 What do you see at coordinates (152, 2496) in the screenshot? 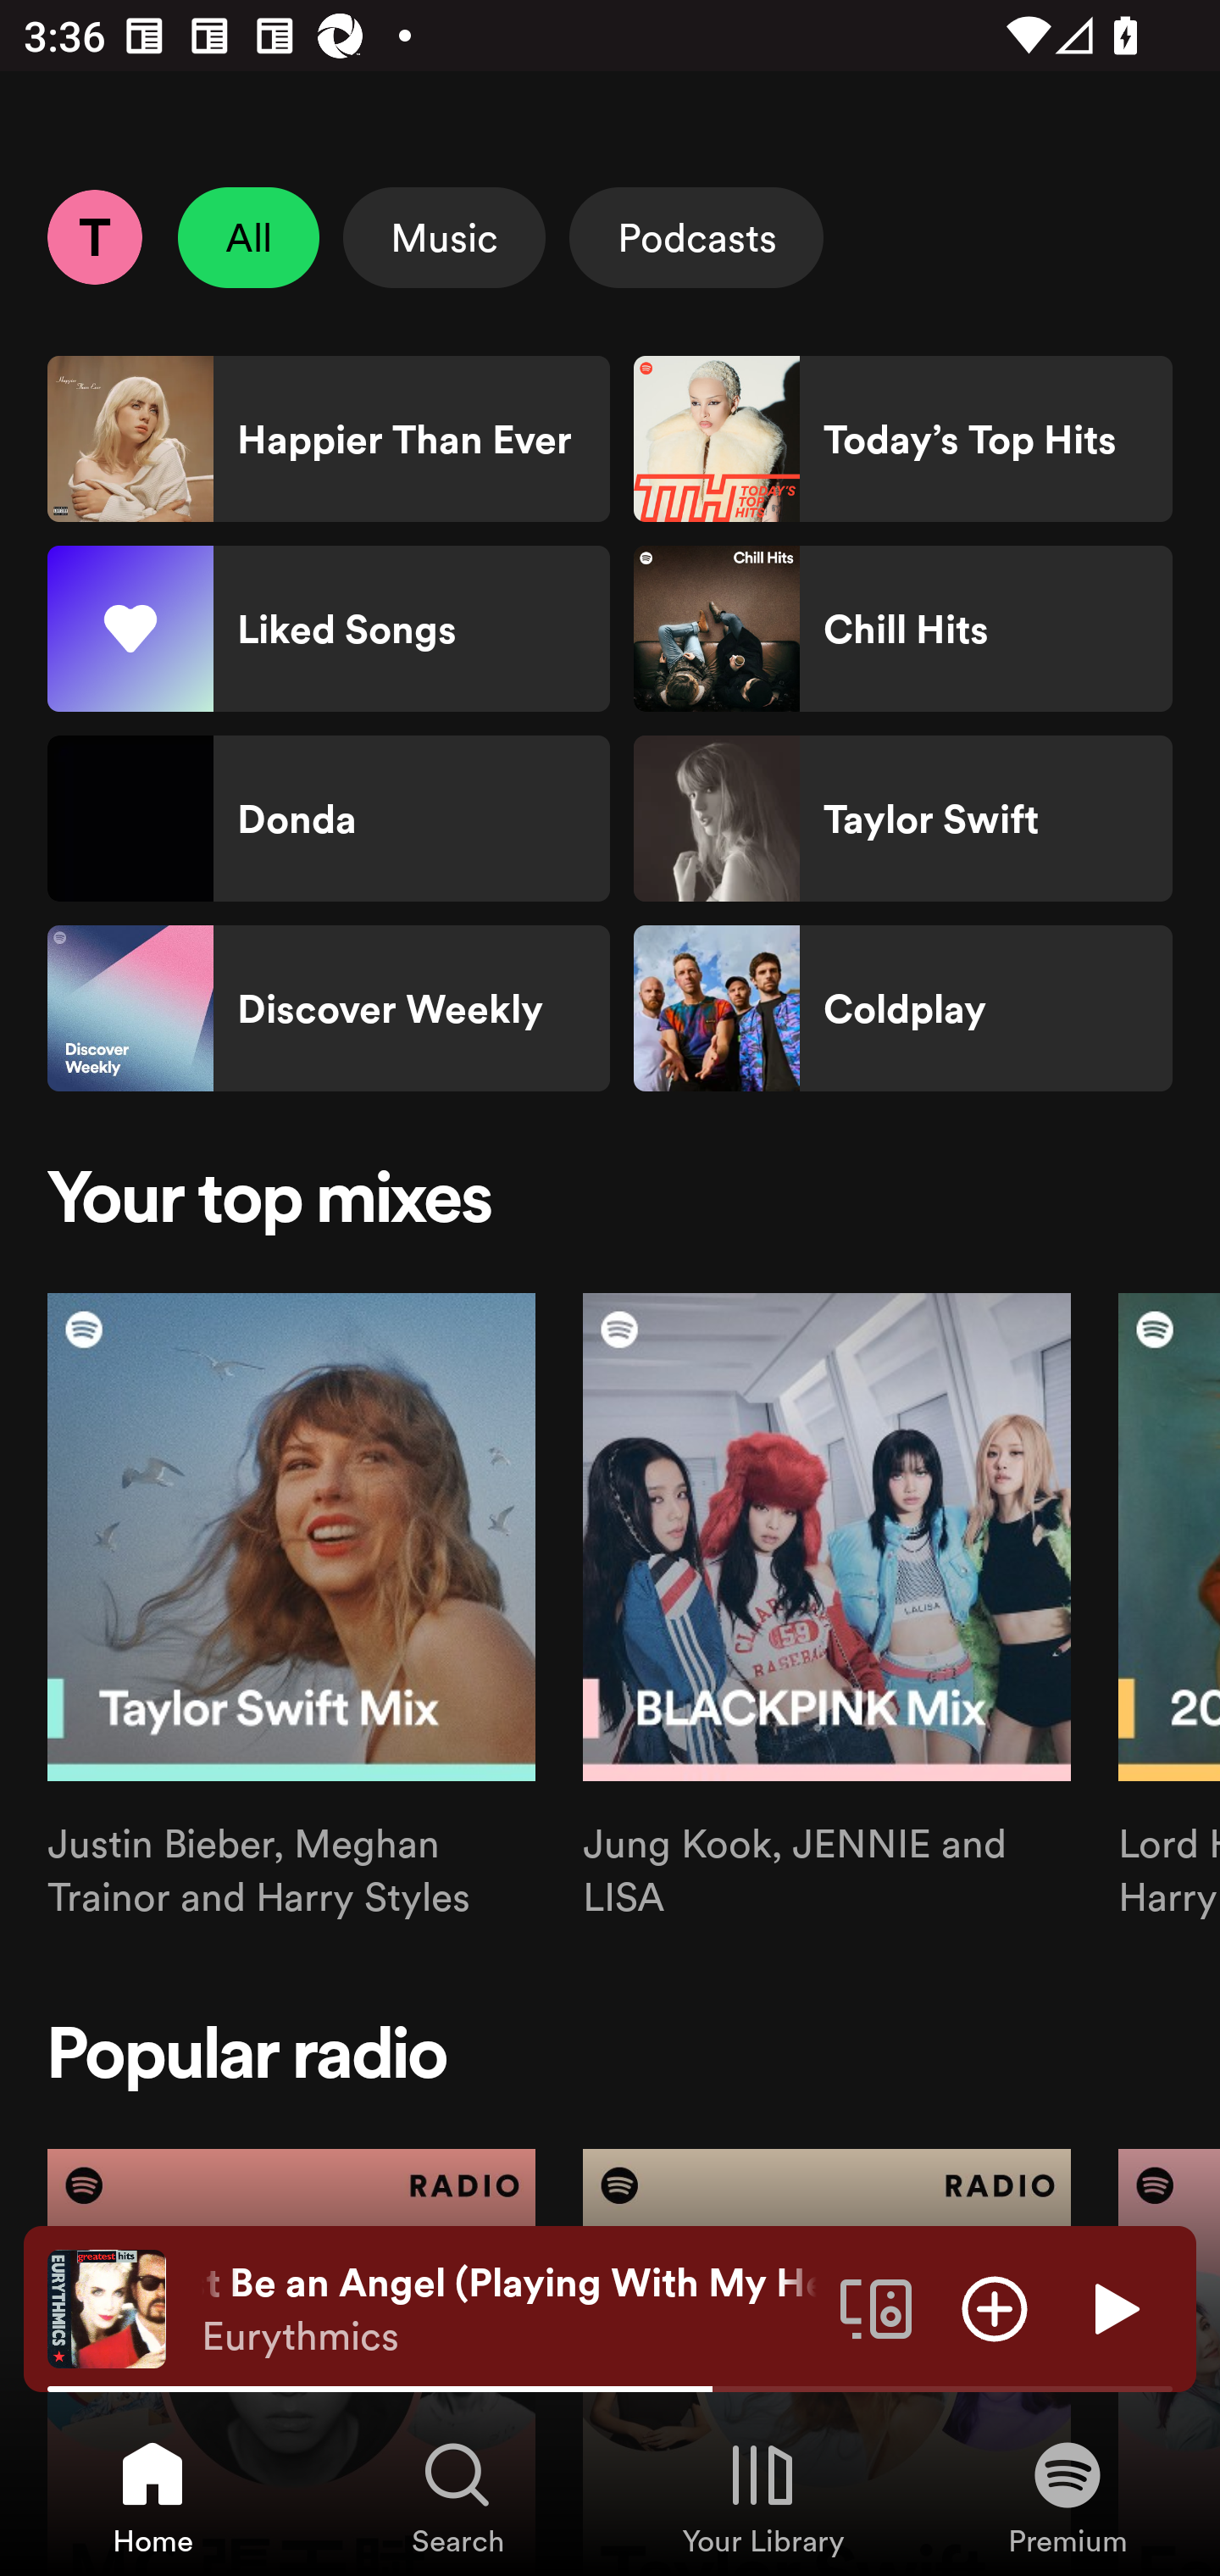
I see `Home, Tab 1 of 4 Home Home` at bounding box center [152, 2496].